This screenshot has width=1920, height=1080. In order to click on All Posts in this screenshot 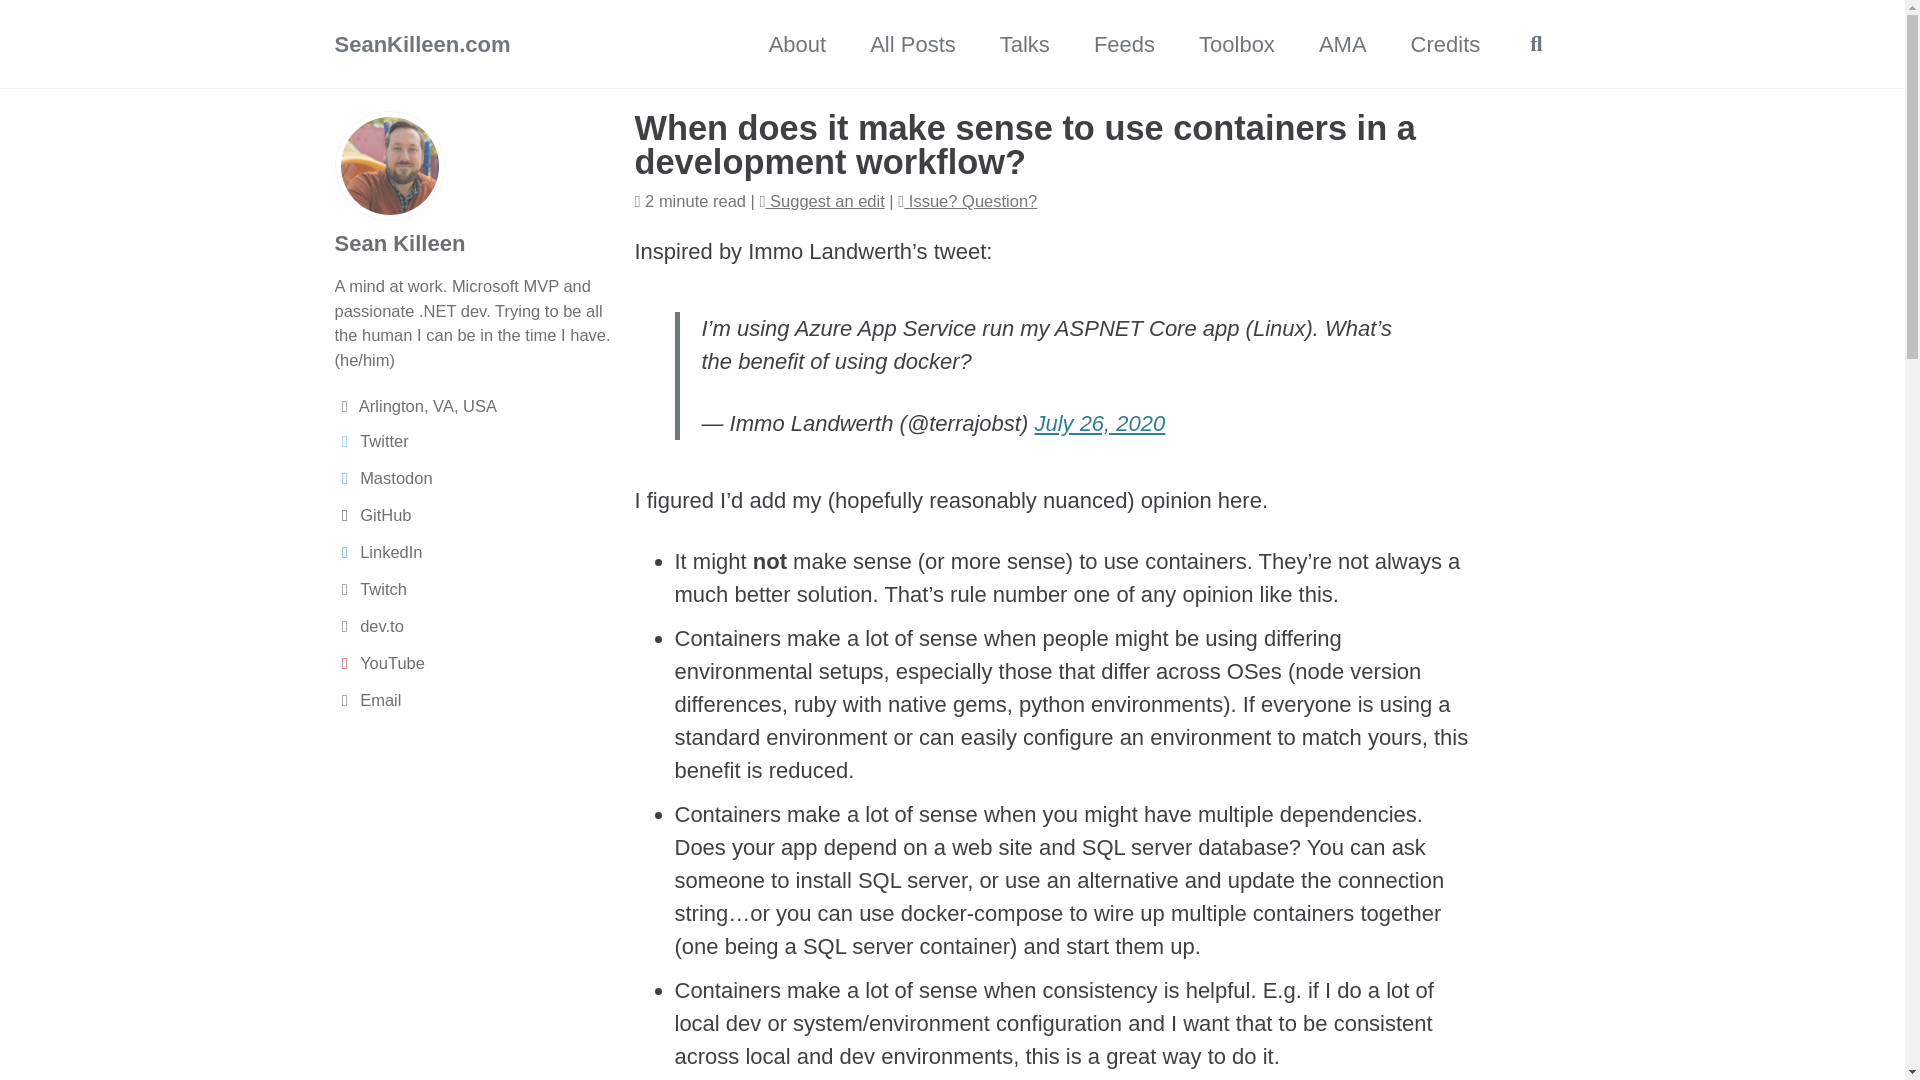, I will do `click(912, 44)`.